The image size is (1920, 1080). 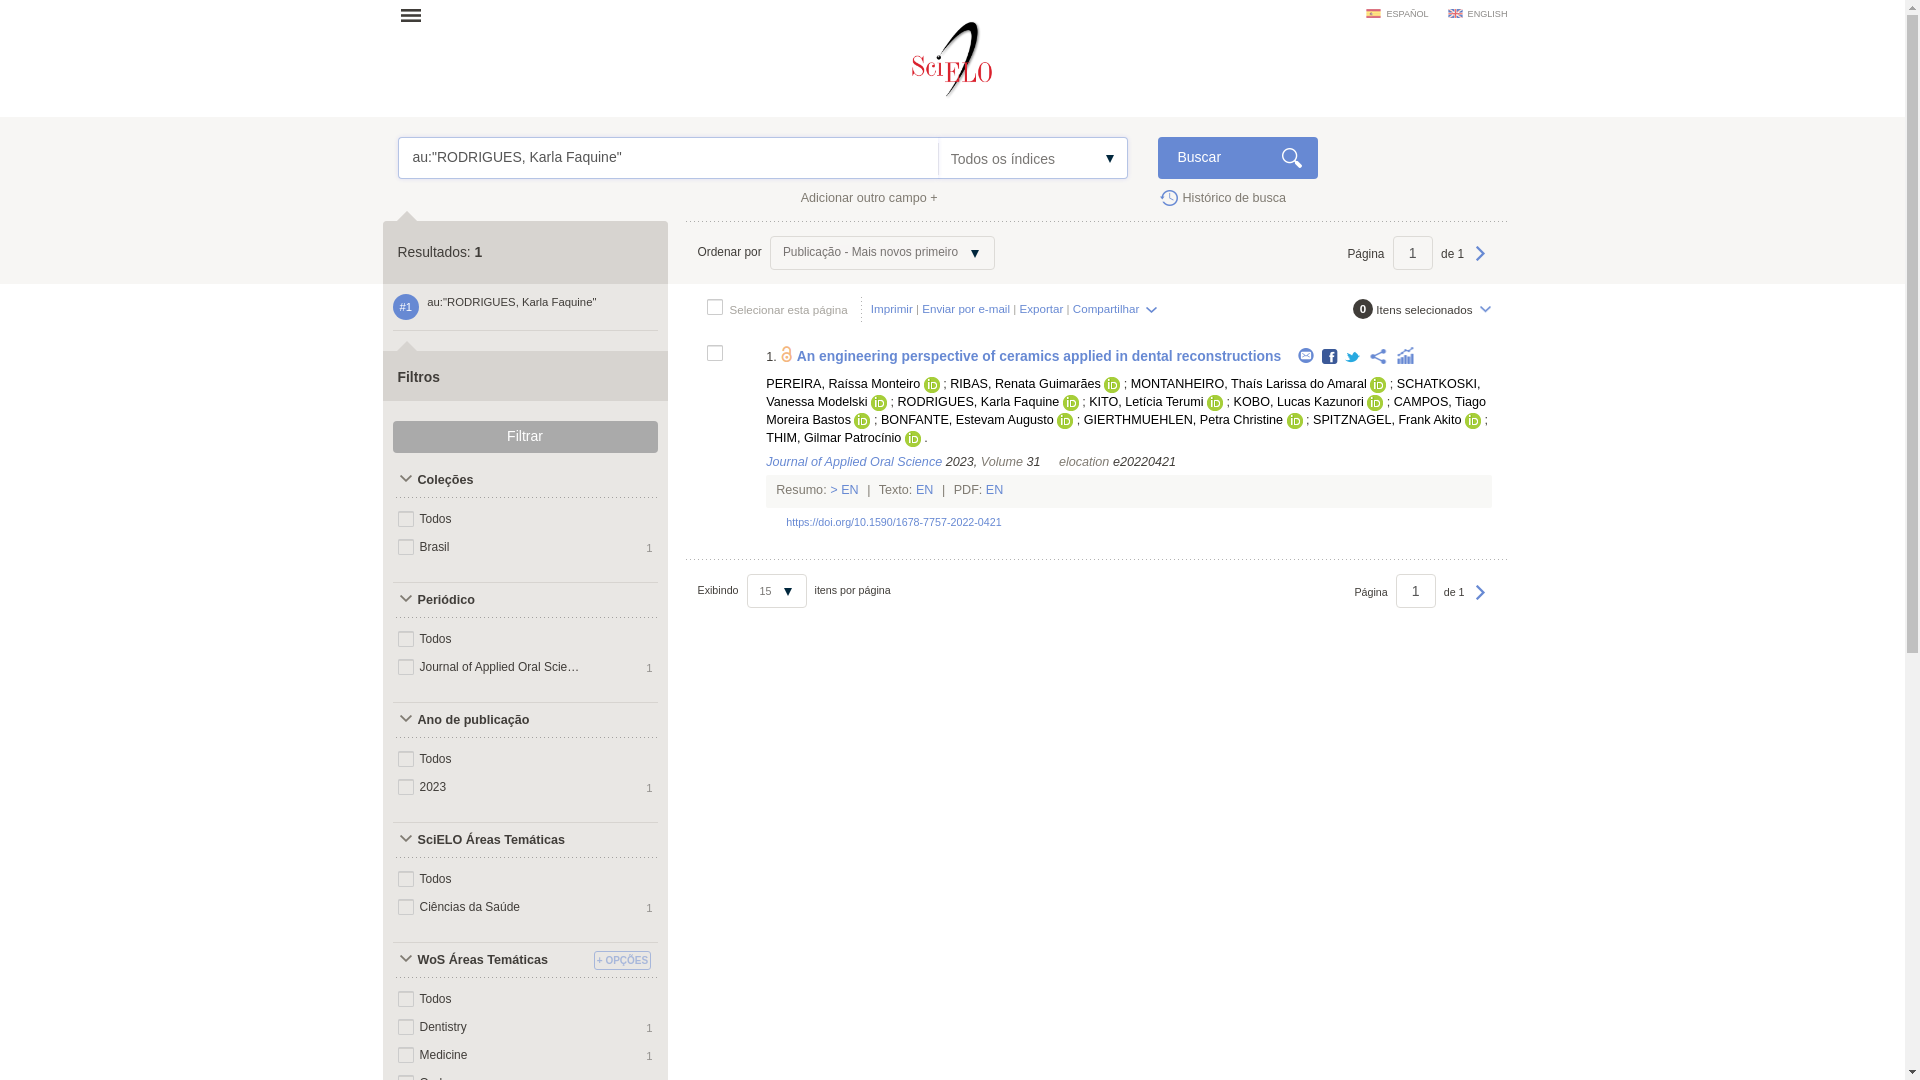 I want to click on Compartilhar Facebook, so click(x=1330, y=357).